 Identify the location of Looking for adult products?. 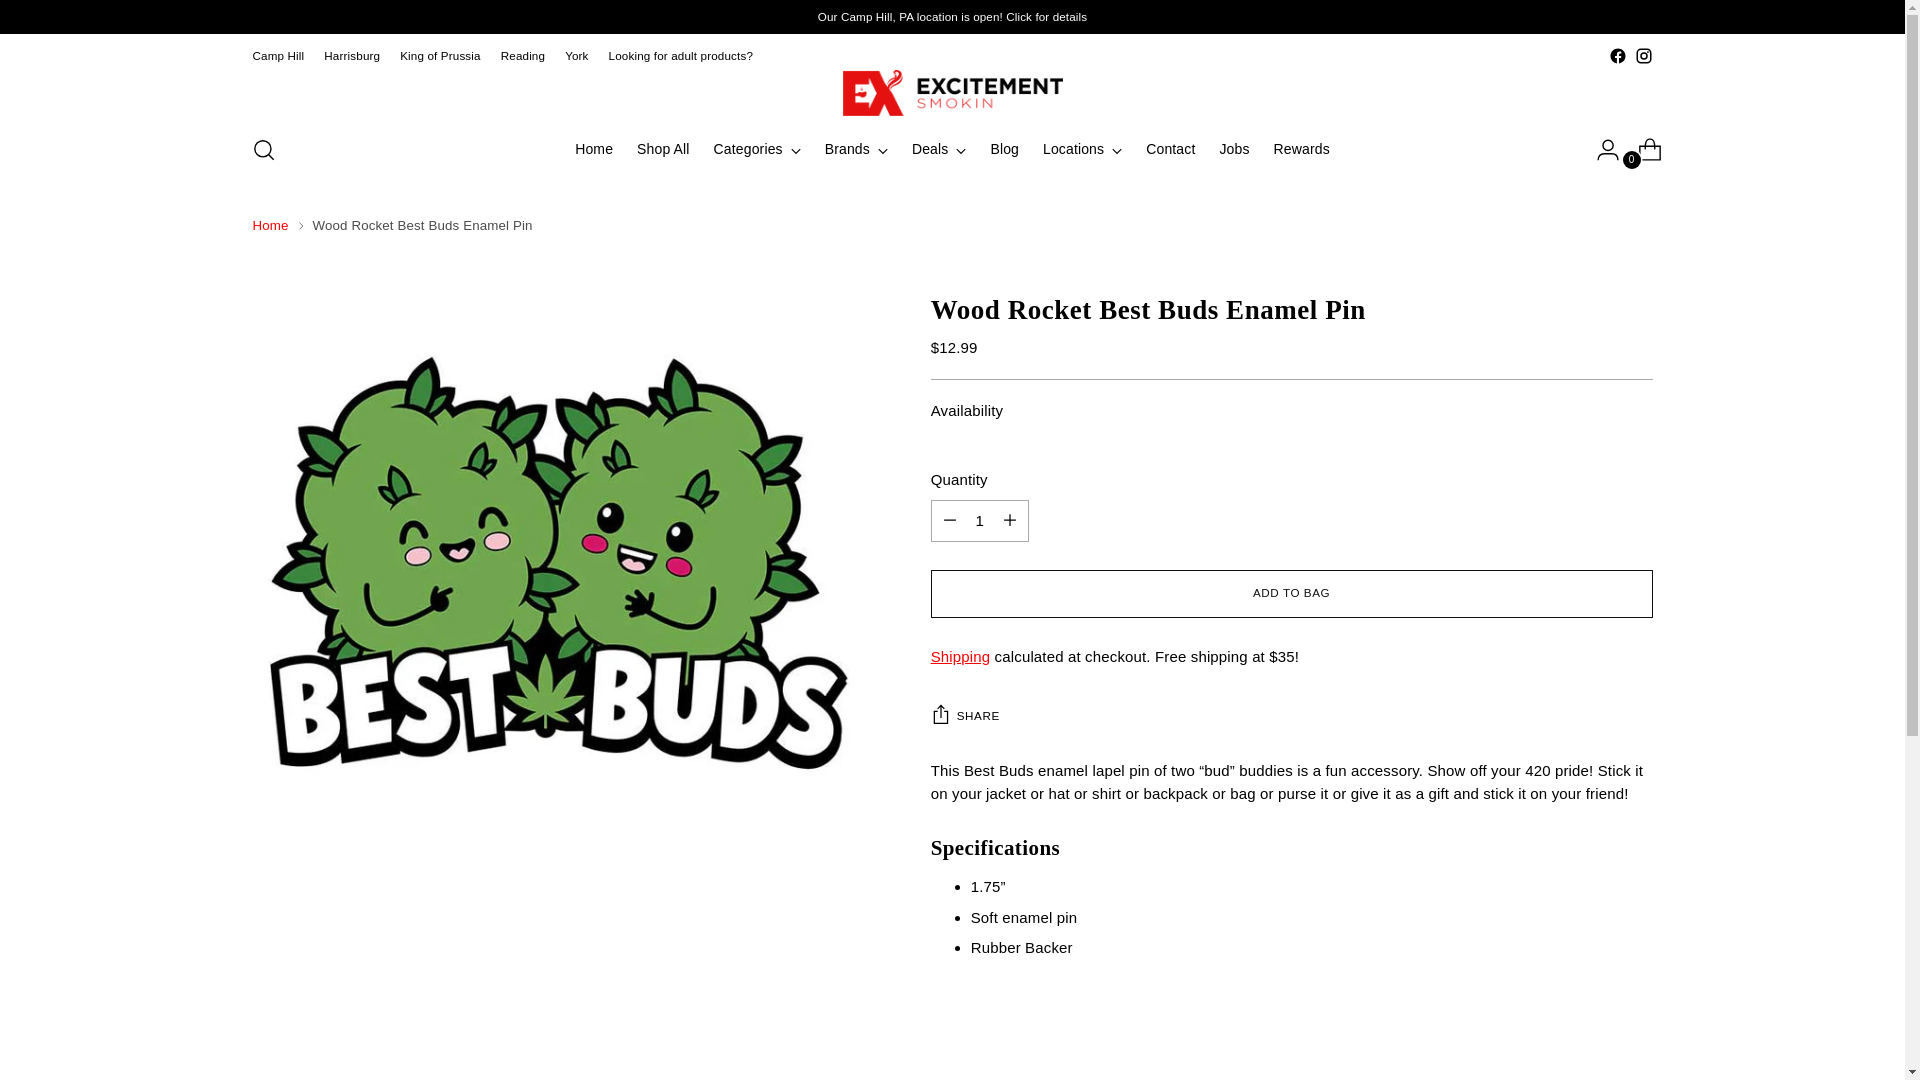
(680, 55).